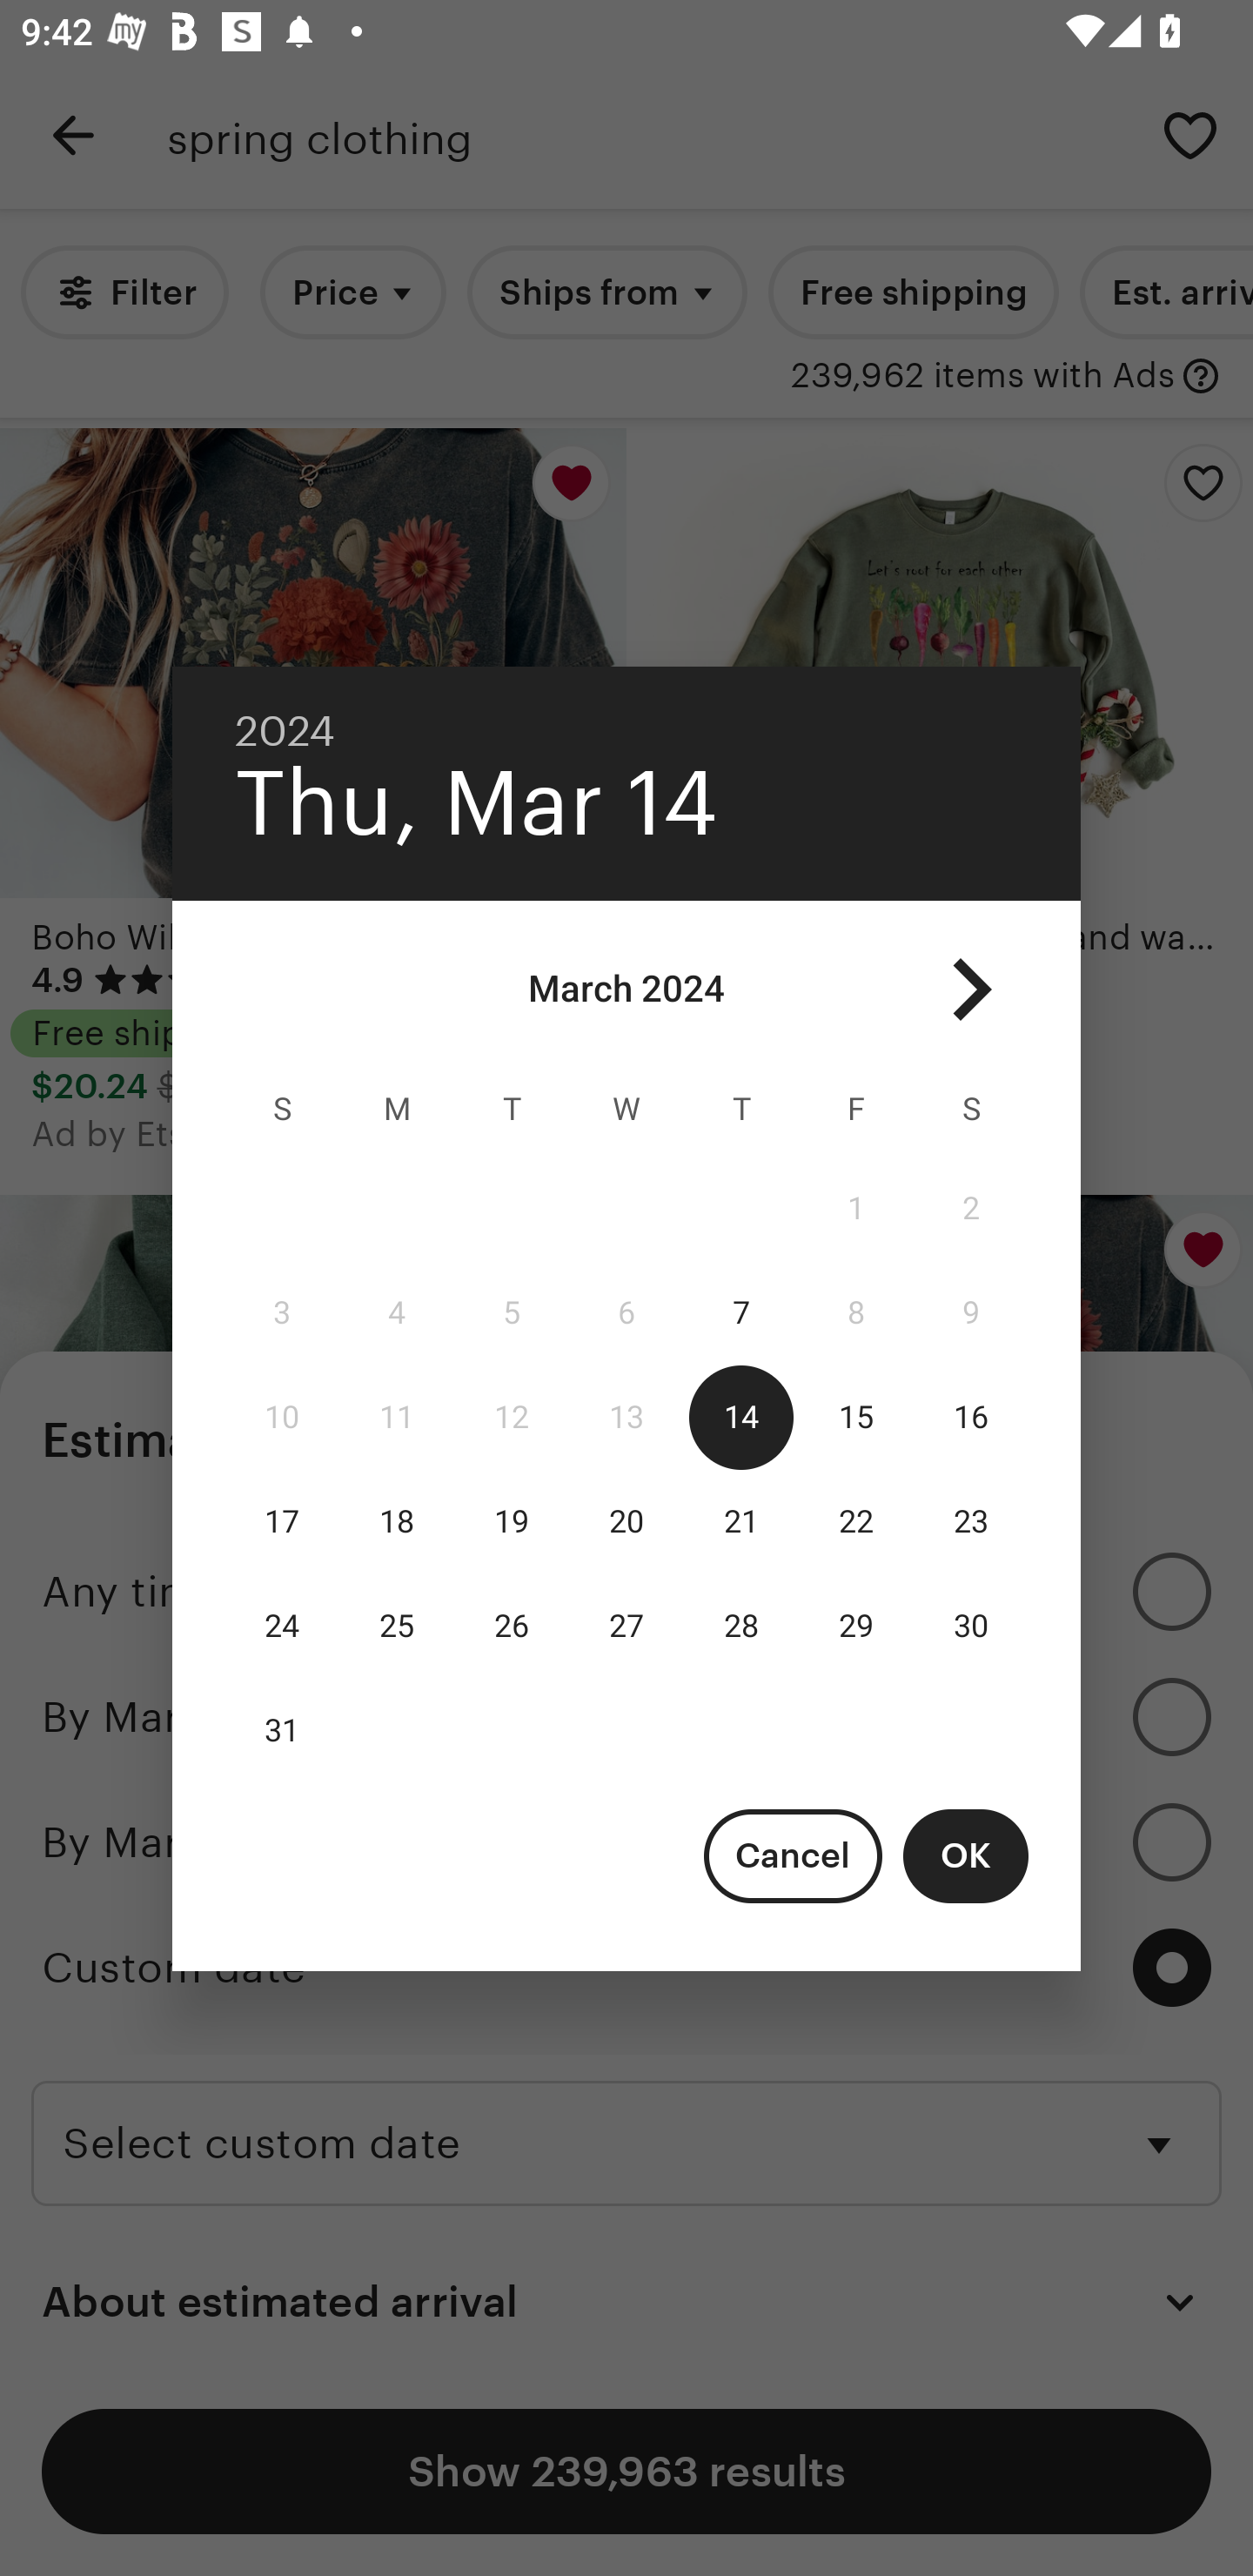 This screenshot has height=2576, width=1253. I want to click on 30 30 March 2024, so click(971, 1626).